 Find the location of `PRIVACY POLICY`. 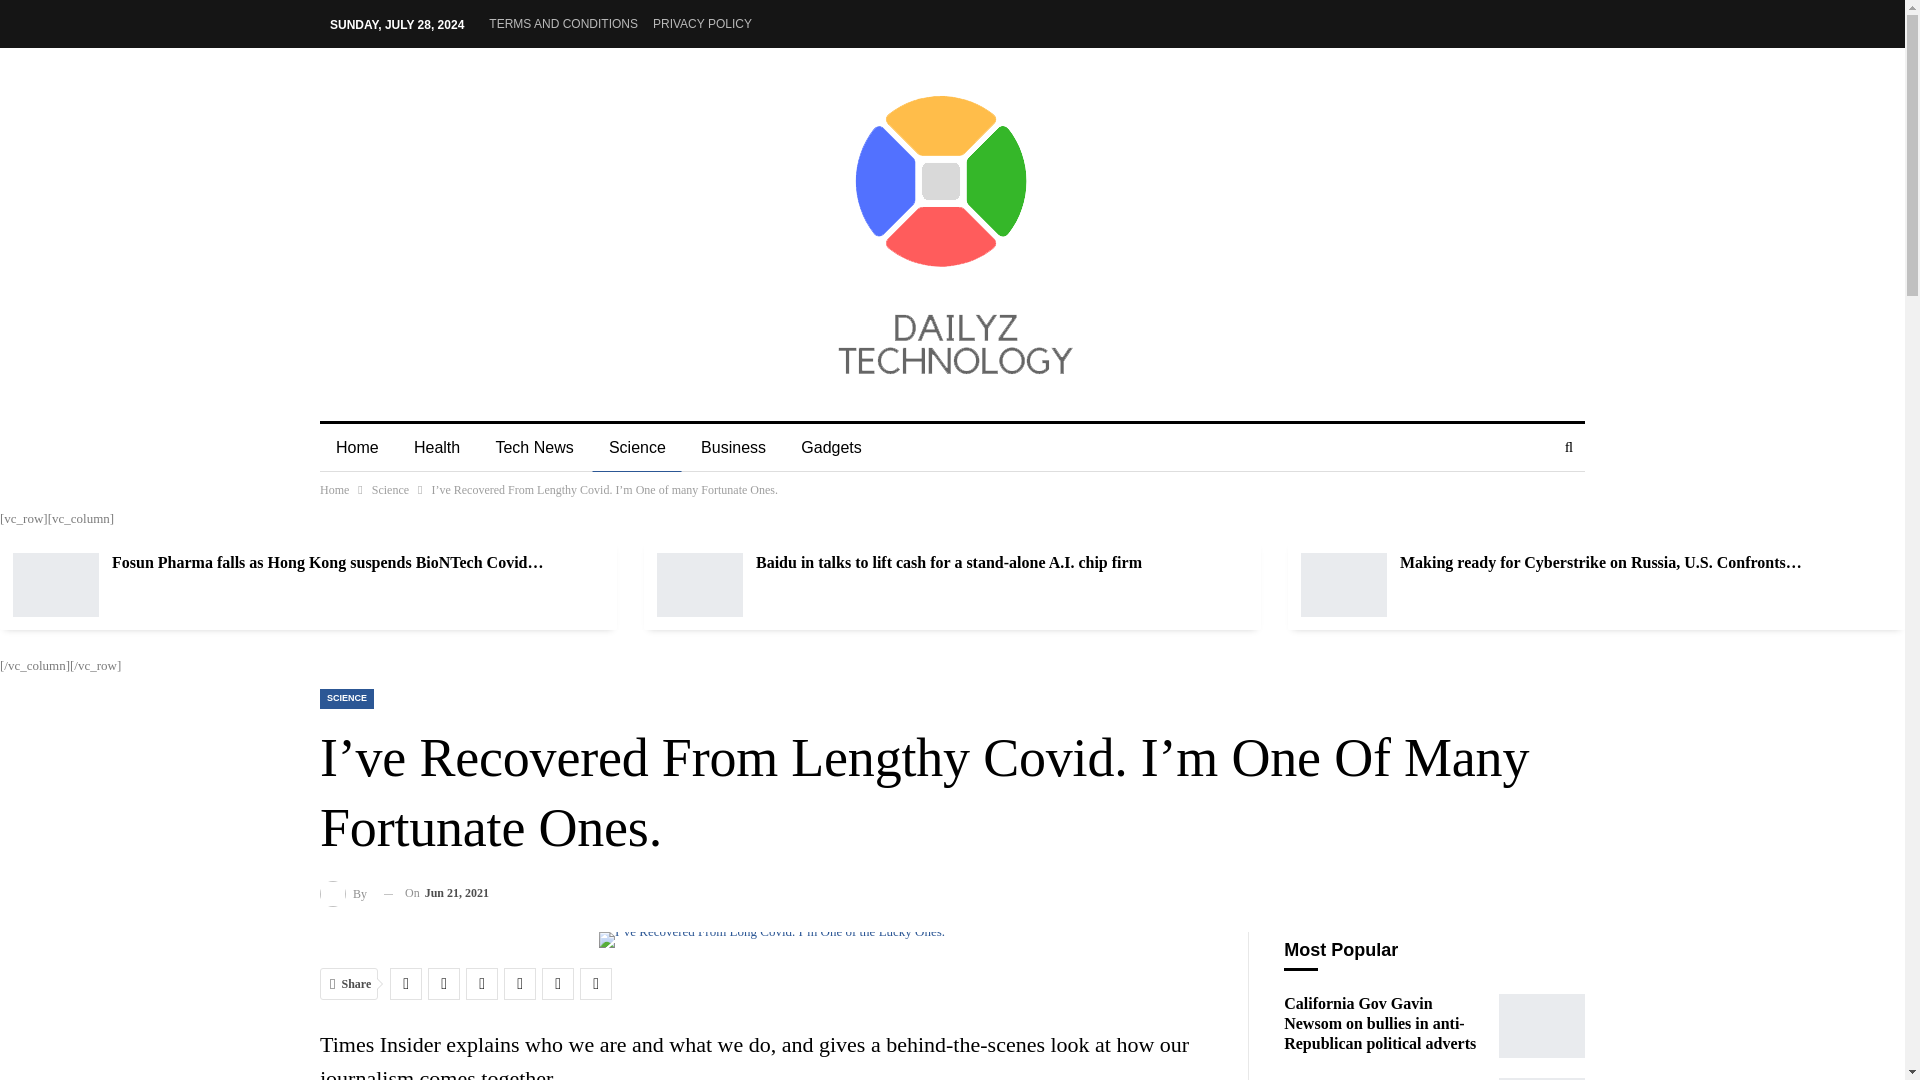

PRIVACY POLICY is located at coordinates (702, 24).